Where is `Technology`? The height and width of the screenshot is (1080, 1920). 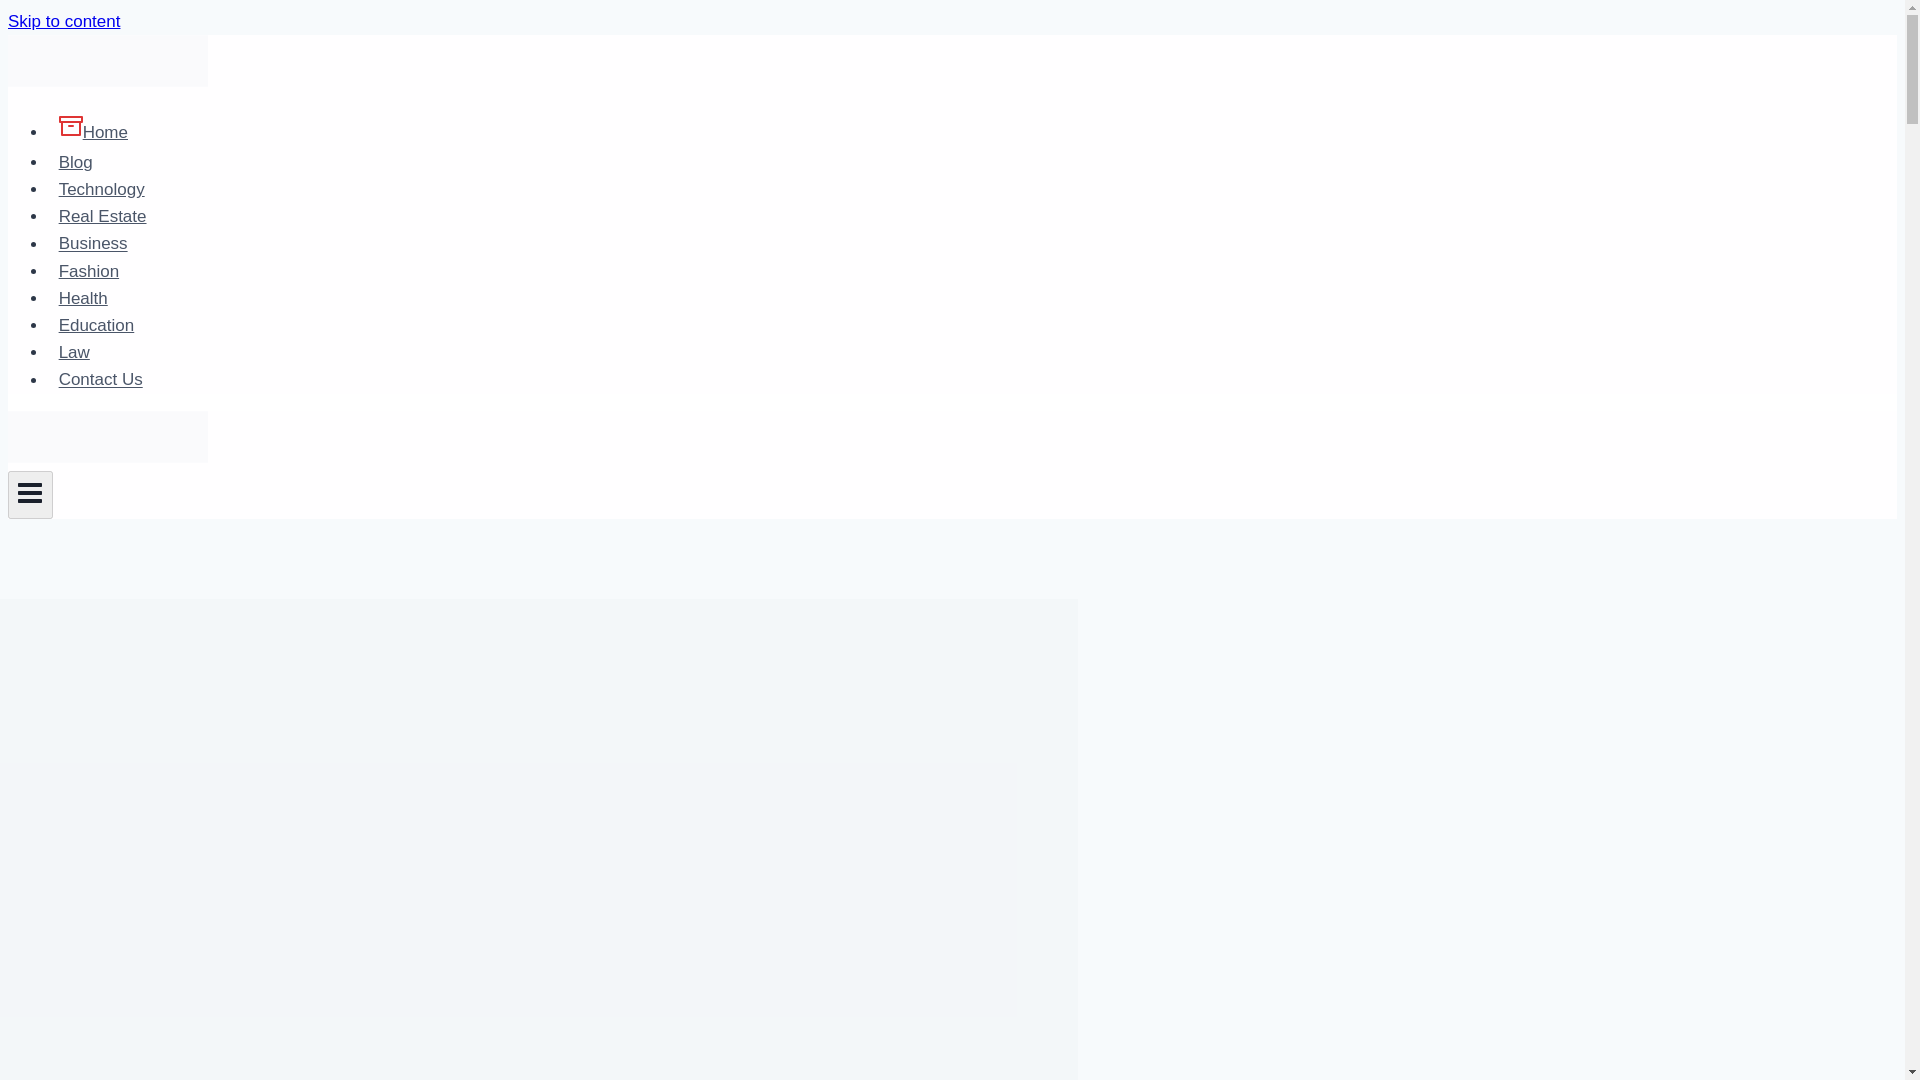 Technology is located at coordinates (102, 189).